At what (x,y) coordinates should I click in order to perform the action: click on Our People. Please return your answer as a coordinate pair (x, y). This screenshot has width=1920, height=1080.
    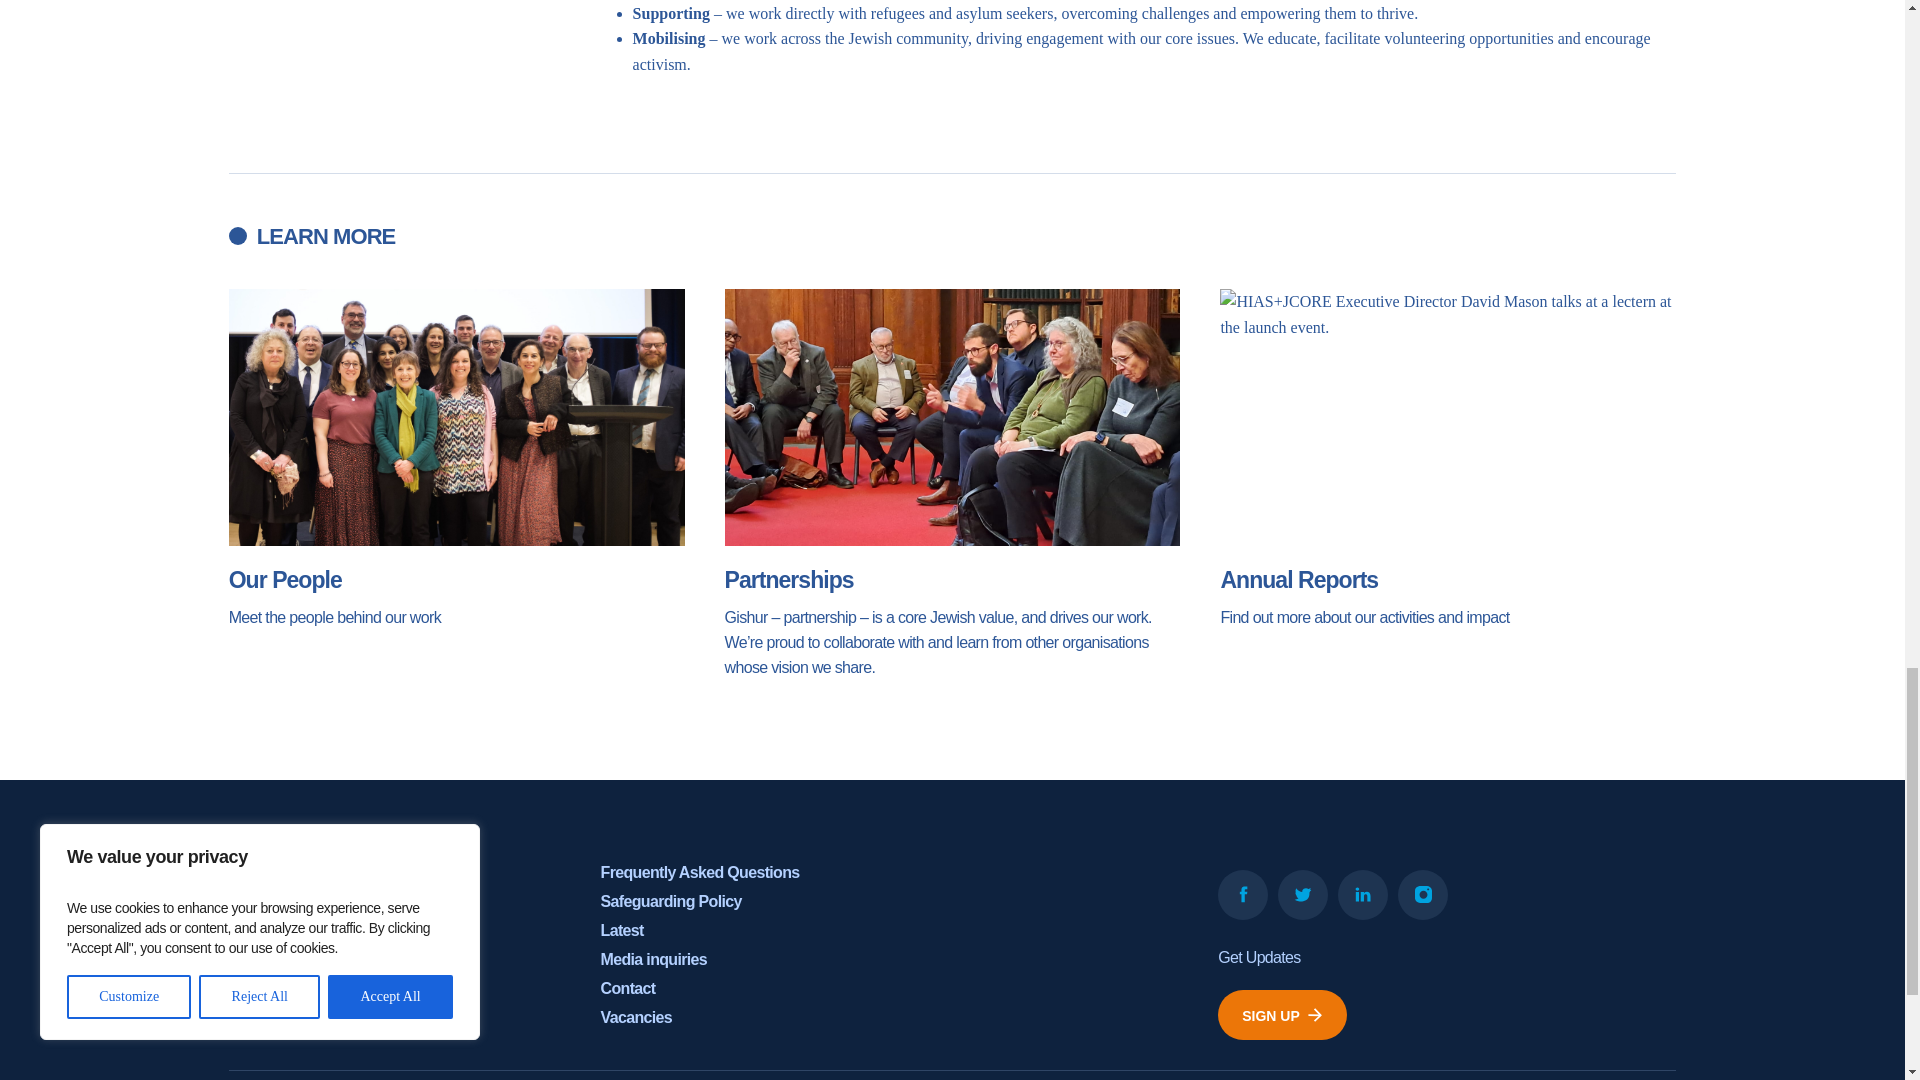
    Looking at the image, I should click on (456, 458).